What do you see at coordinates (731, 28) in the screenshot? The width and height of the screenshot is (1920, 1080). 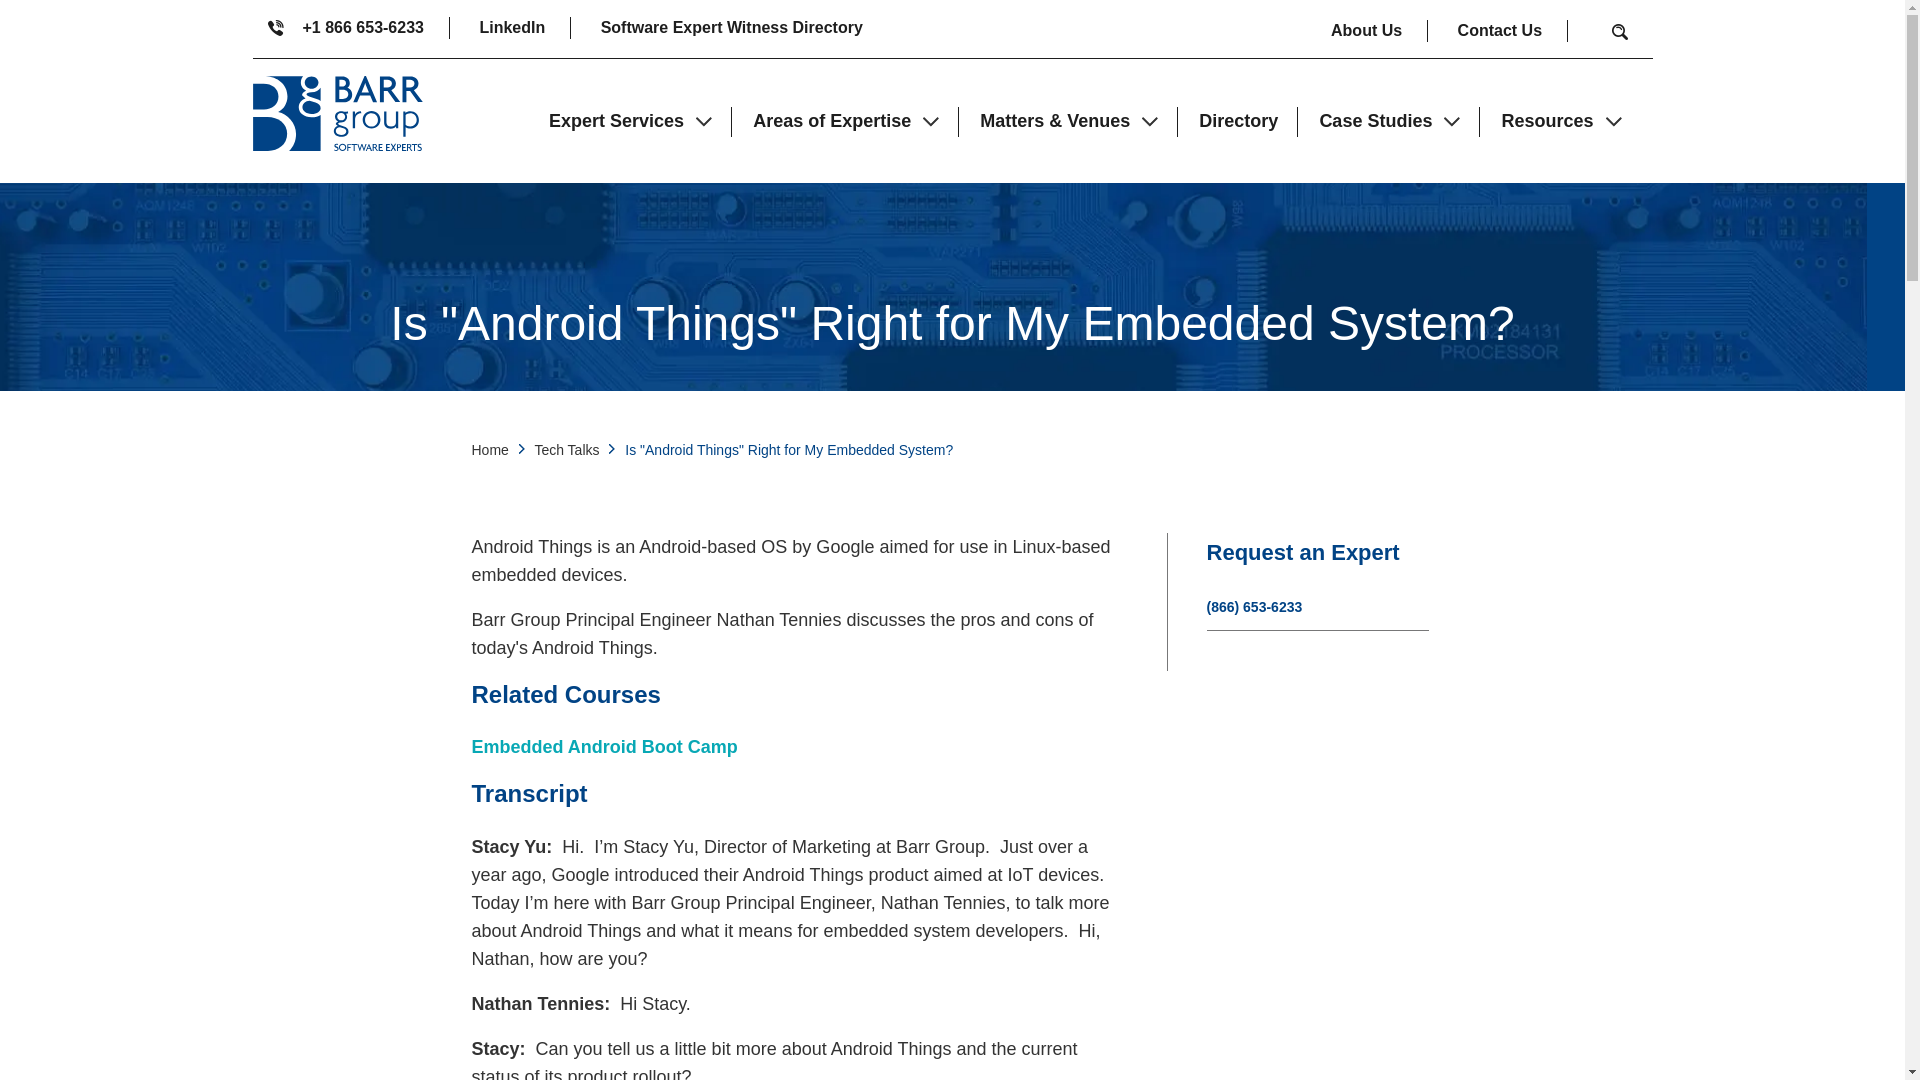 I see `Software Expert Witness Directory` at bounding box center [731, 28].